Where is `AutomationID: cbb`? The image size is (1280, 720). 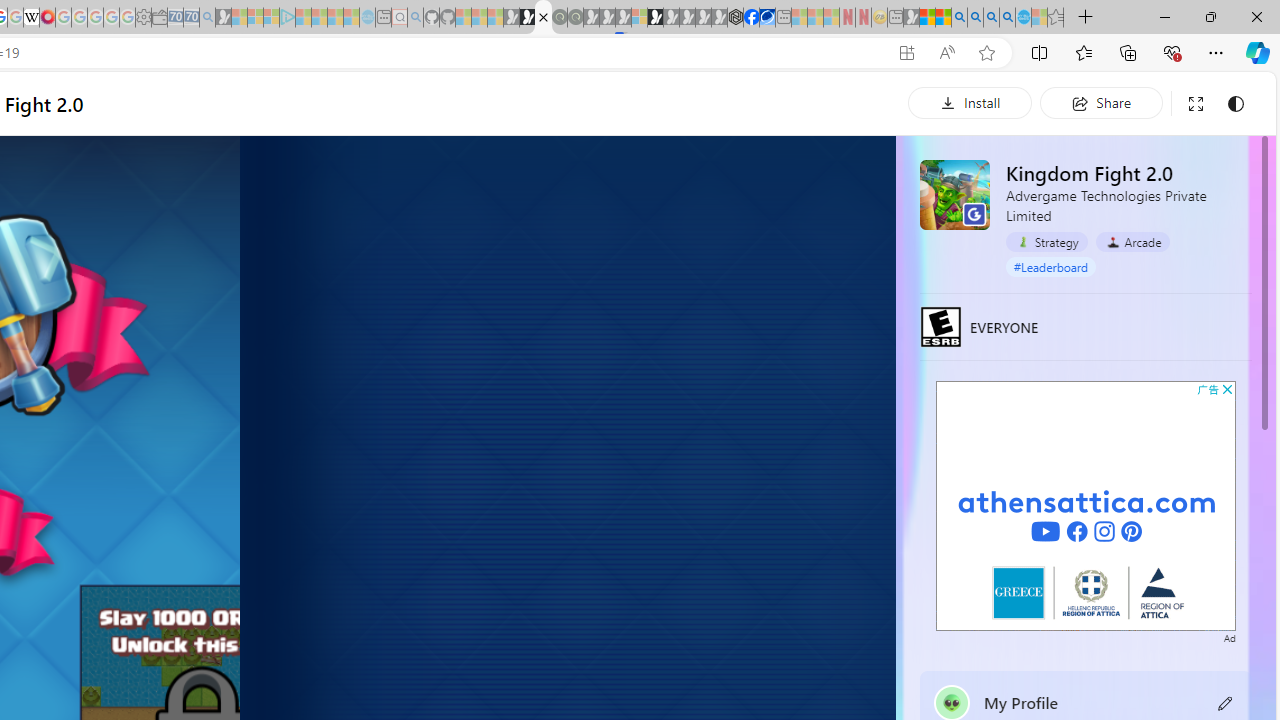
AutomationID: cbb is located at coordinates (1227, 389).